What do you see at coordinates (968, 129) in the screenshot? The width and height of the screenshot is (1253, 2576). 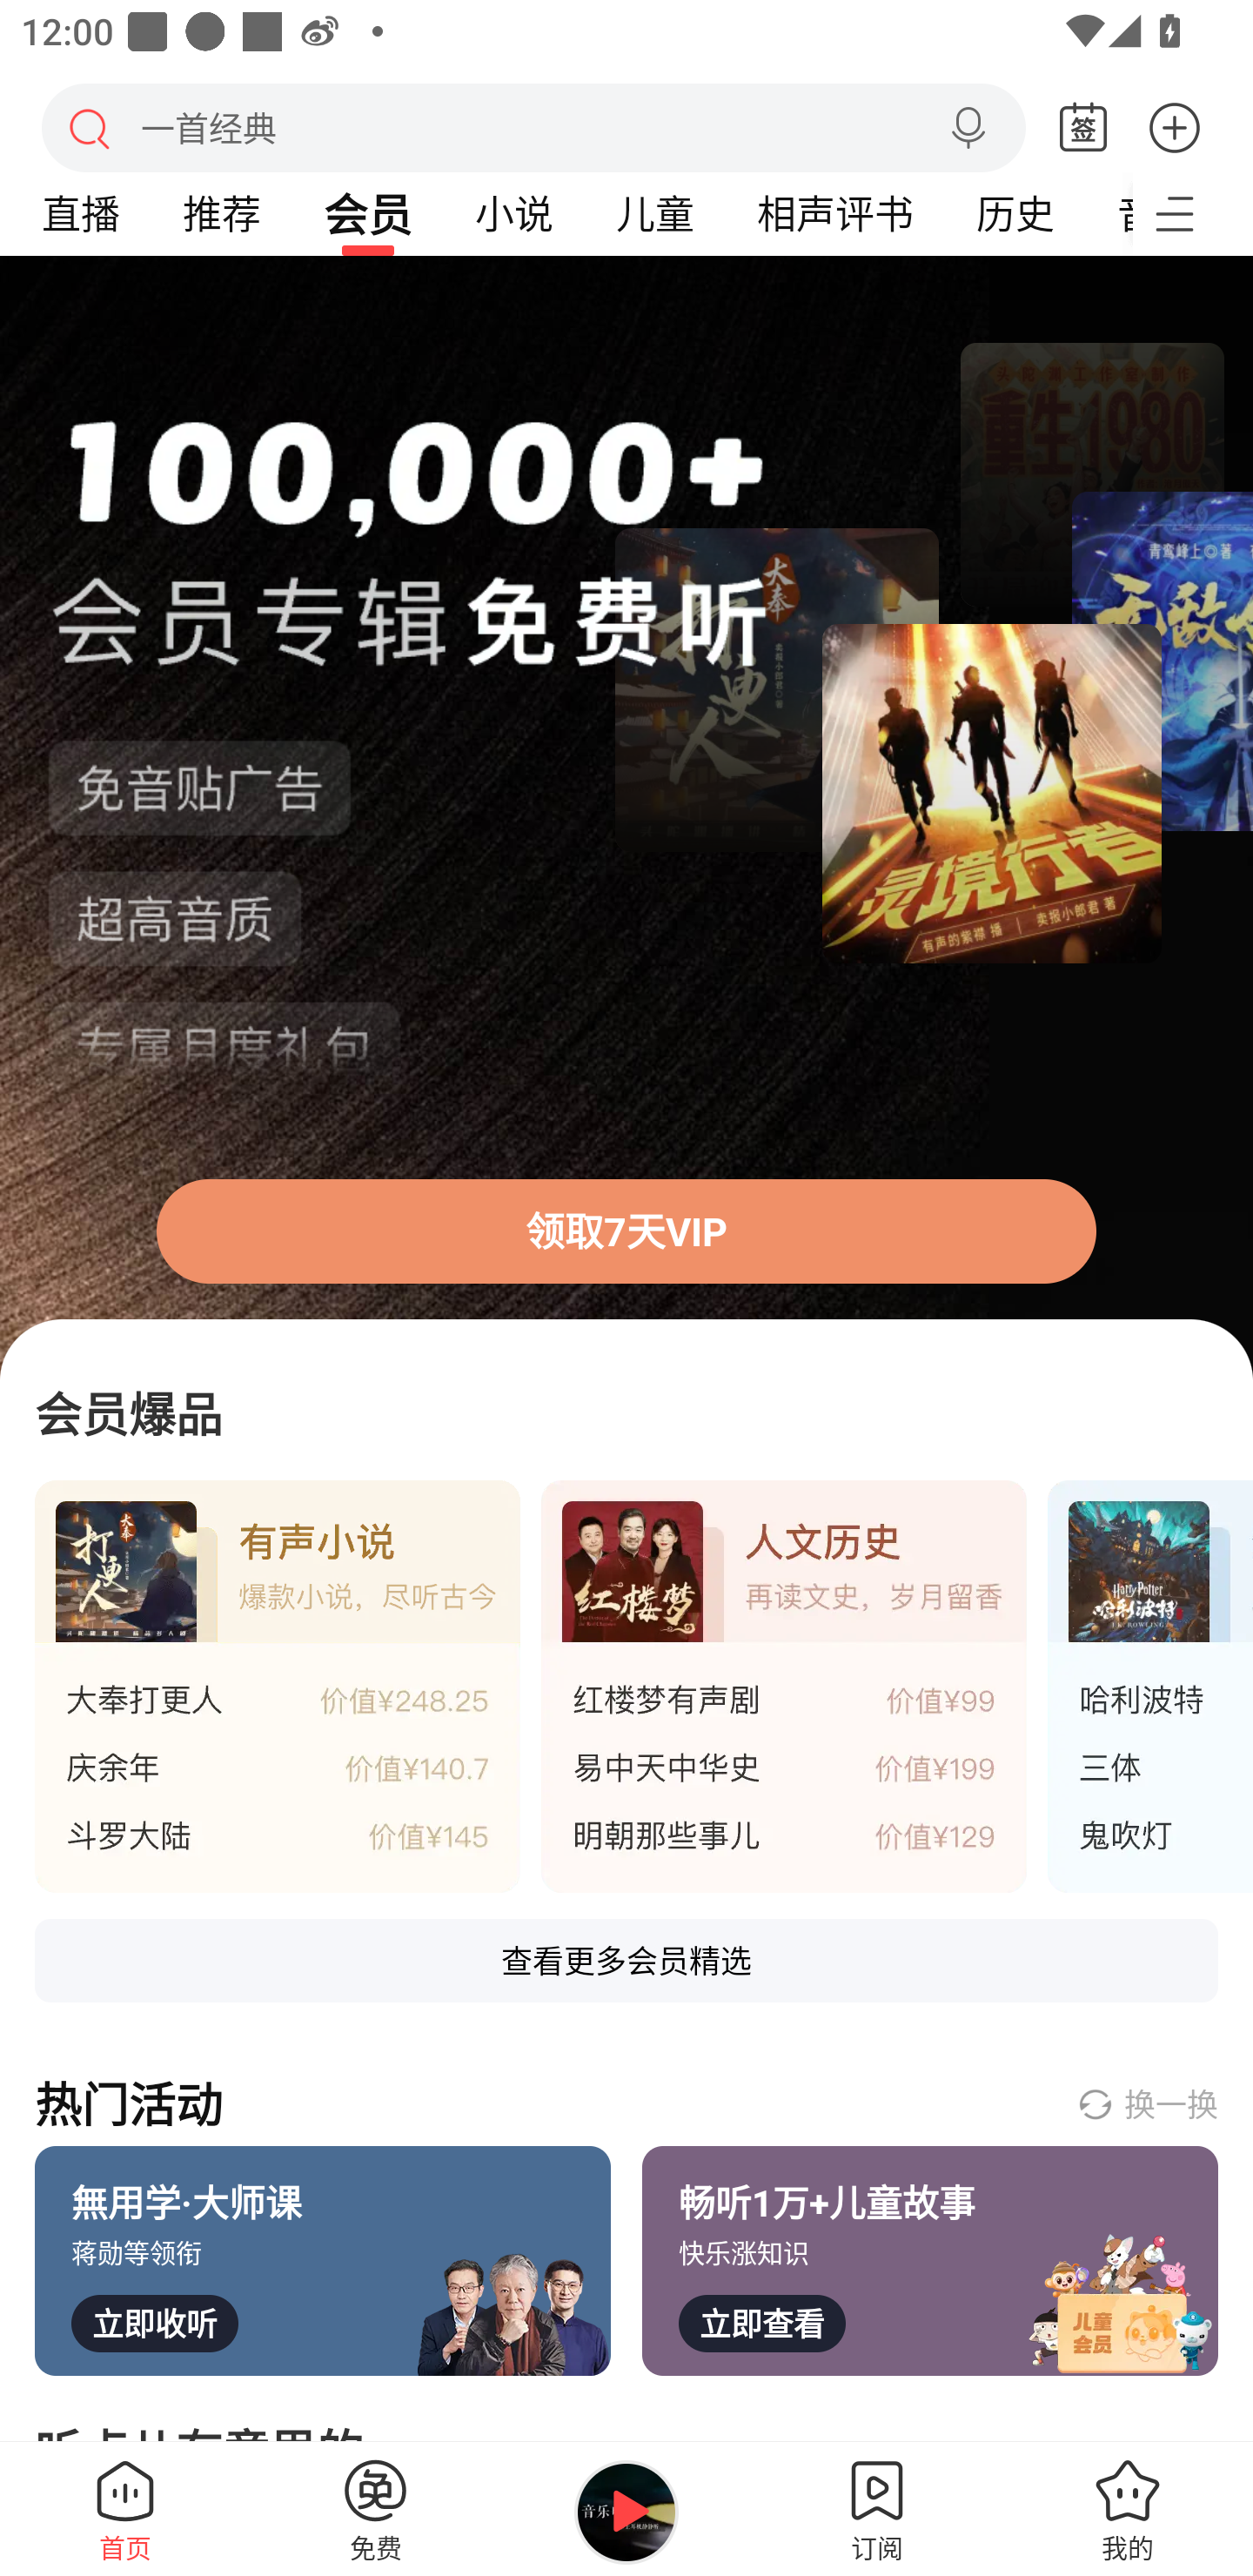 I see `语音搜索` at bounding box center [968, 129].